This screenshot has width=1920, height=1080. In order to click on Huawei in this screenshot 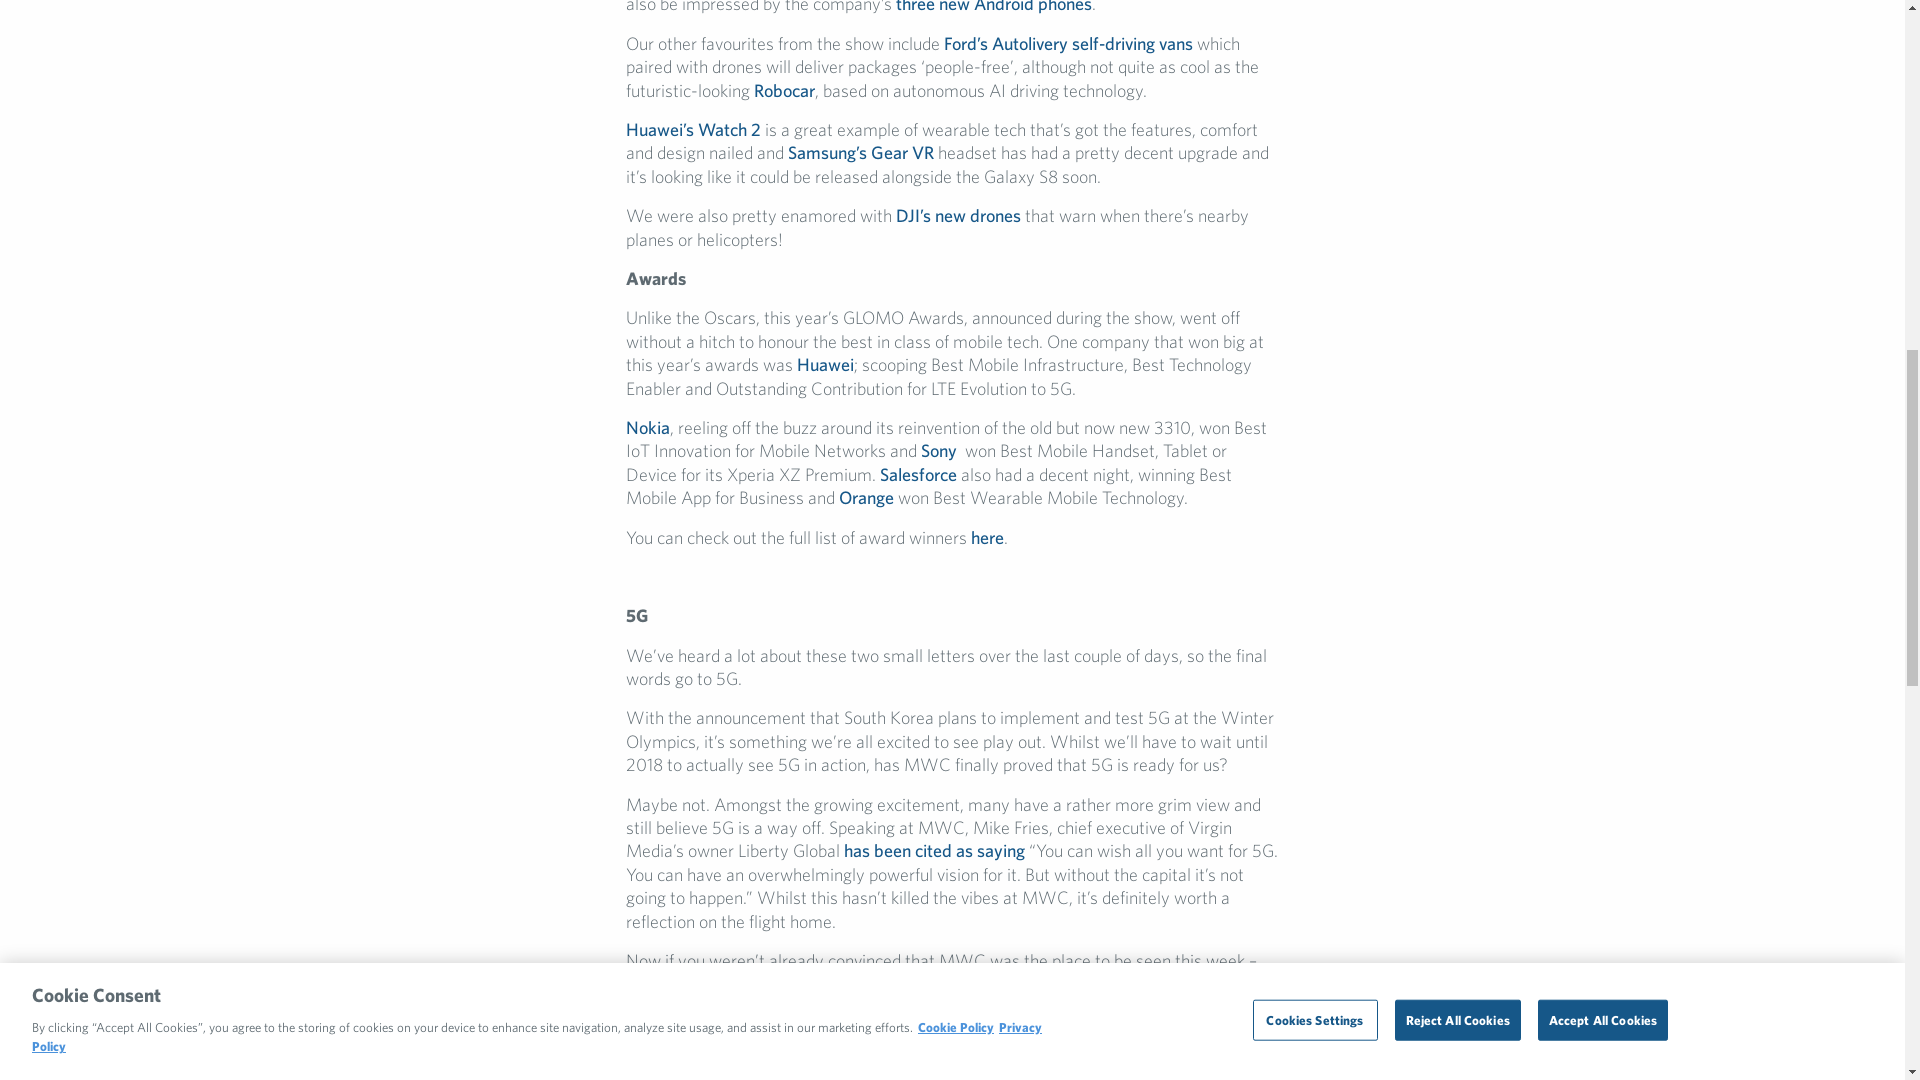, I will do `click(825, 364)`.